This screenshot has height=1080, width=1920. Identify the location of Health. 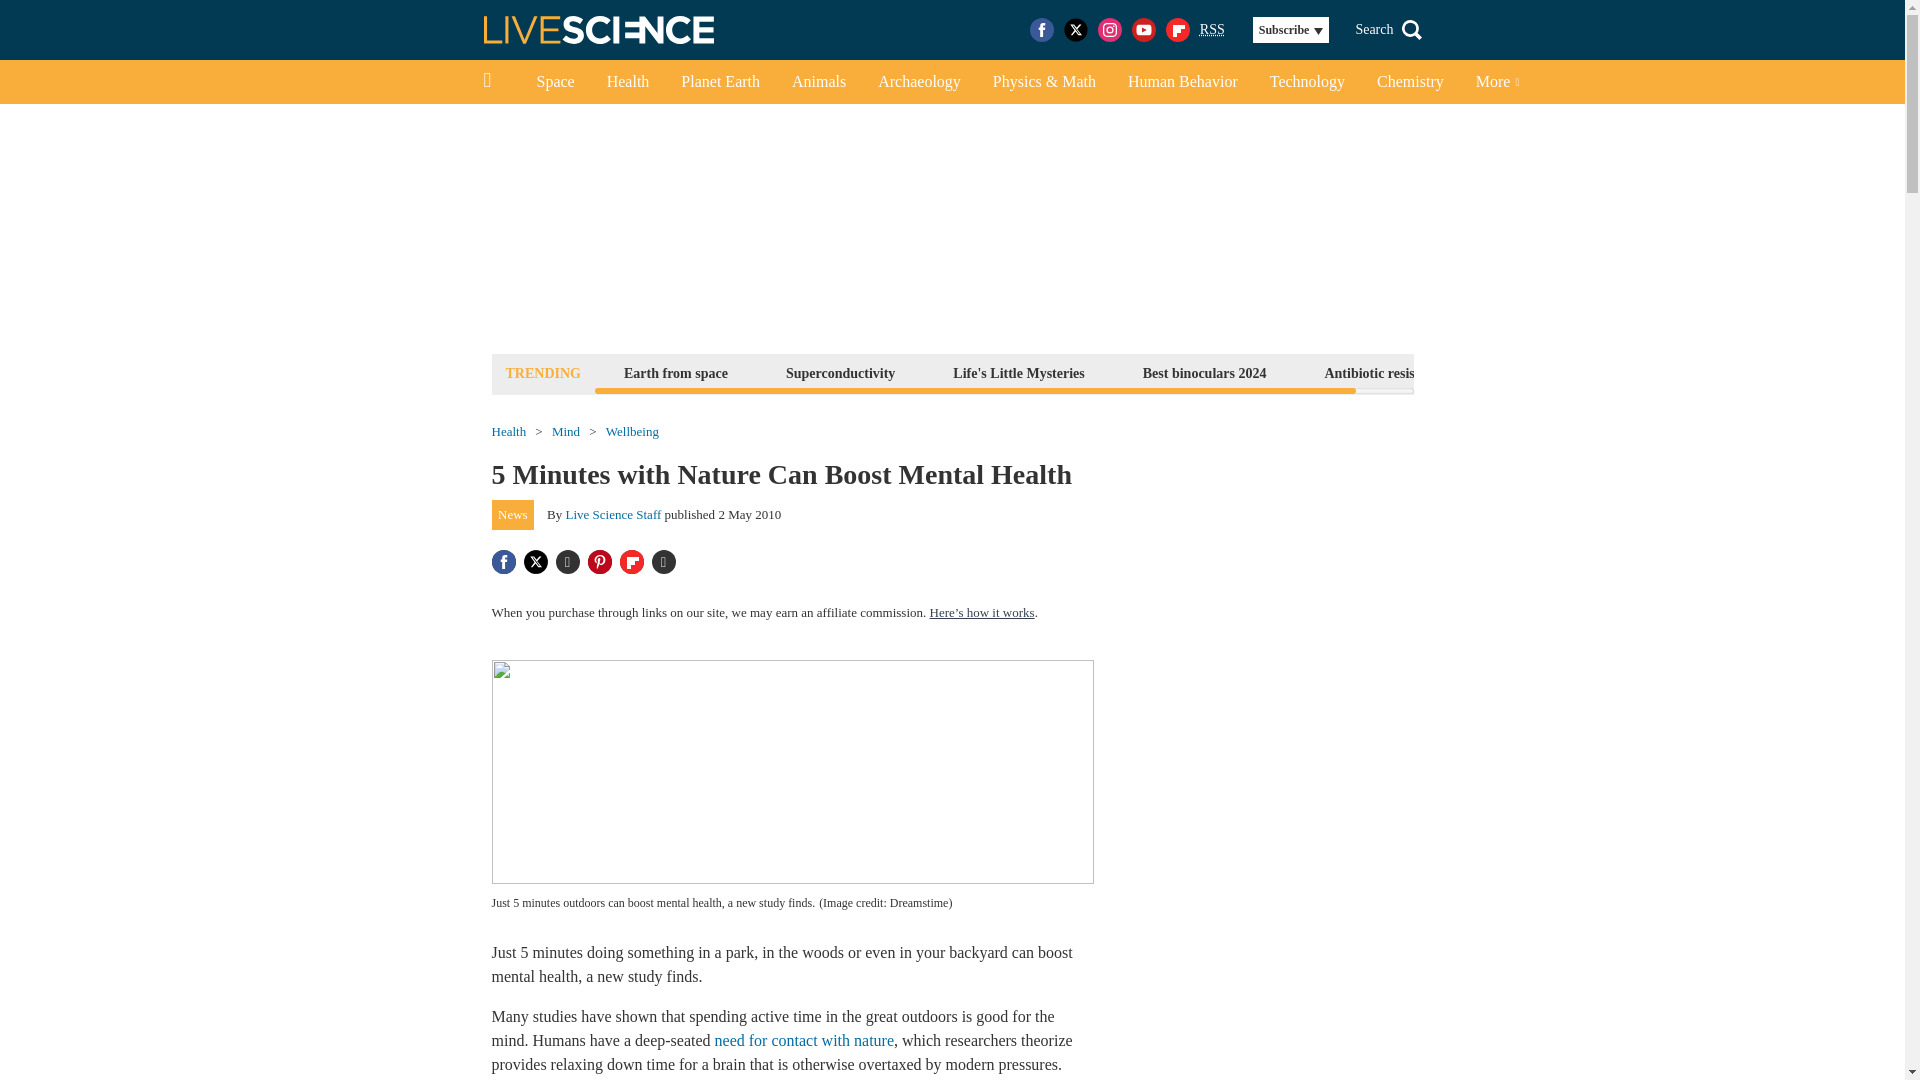
(628, 82).